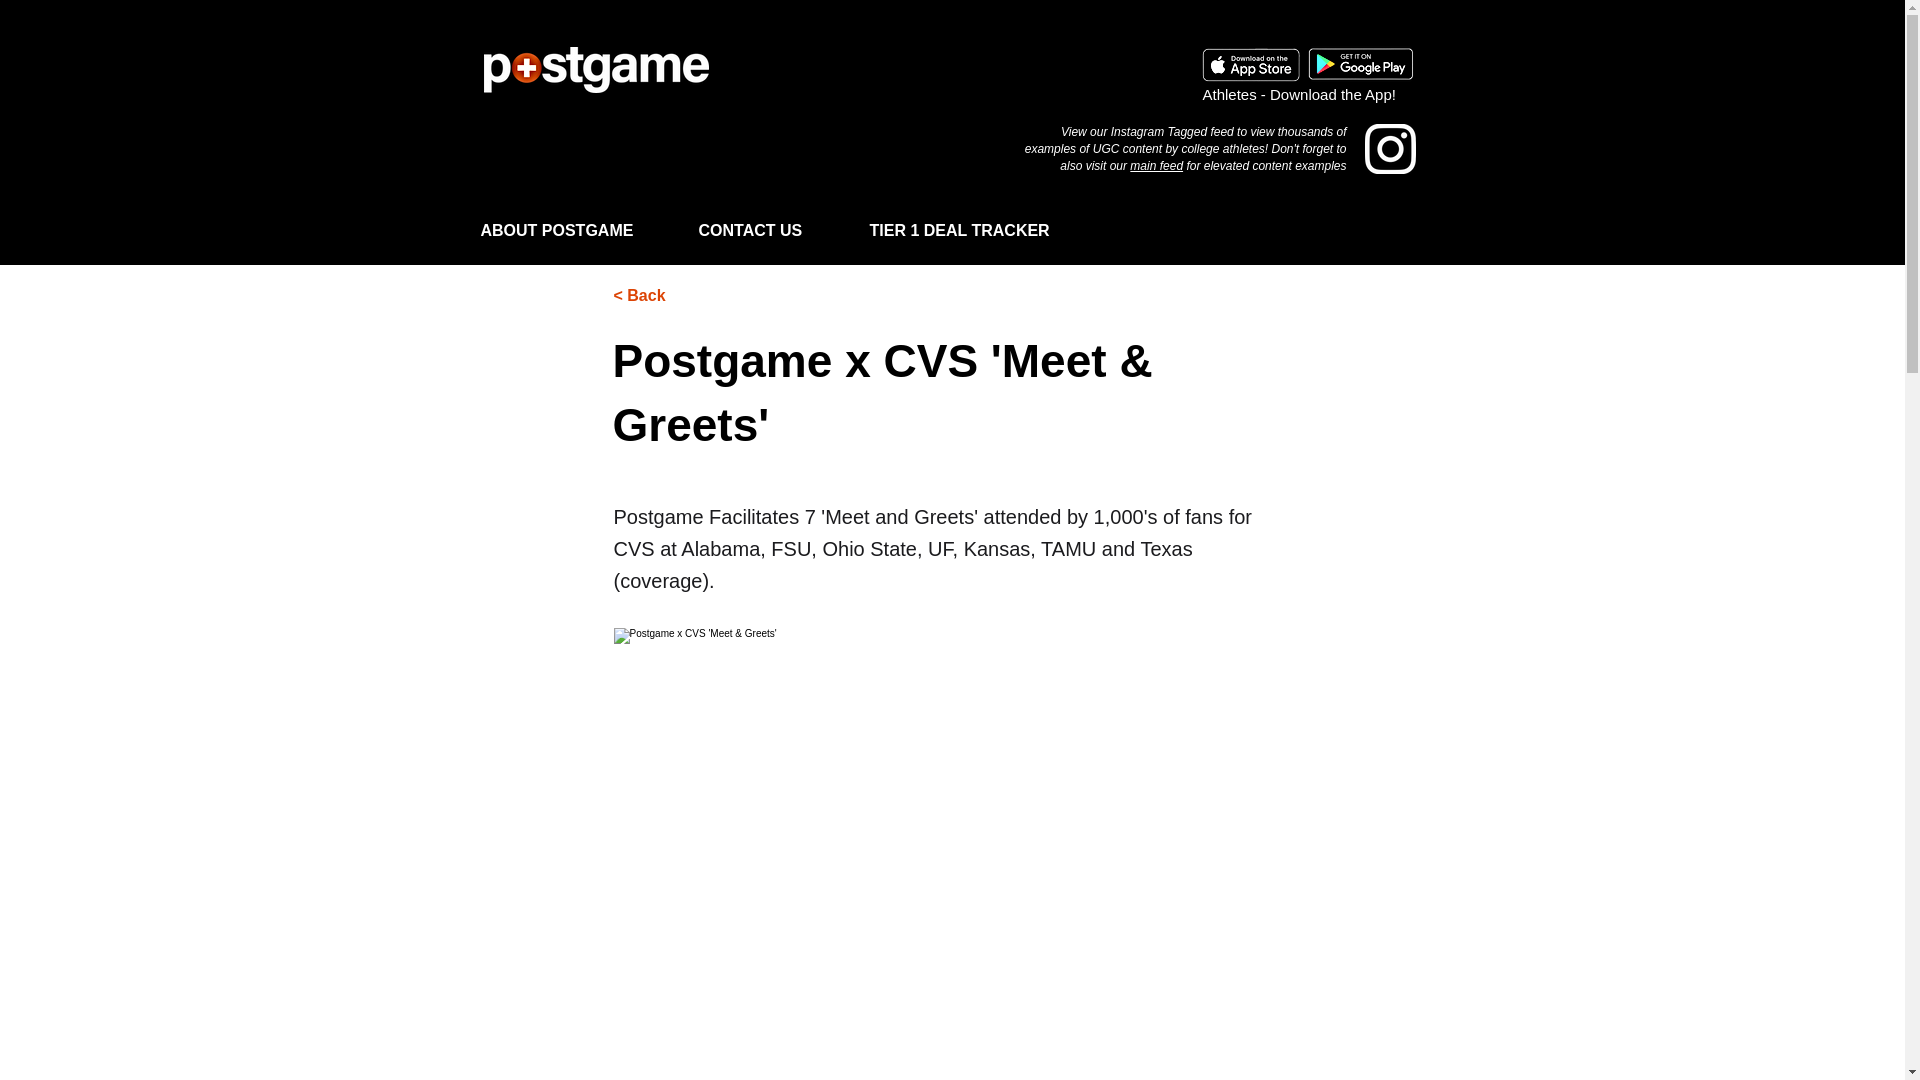 This screenshot has height=1080, width=1920. I want to click on main feed, so click(1156, 165).